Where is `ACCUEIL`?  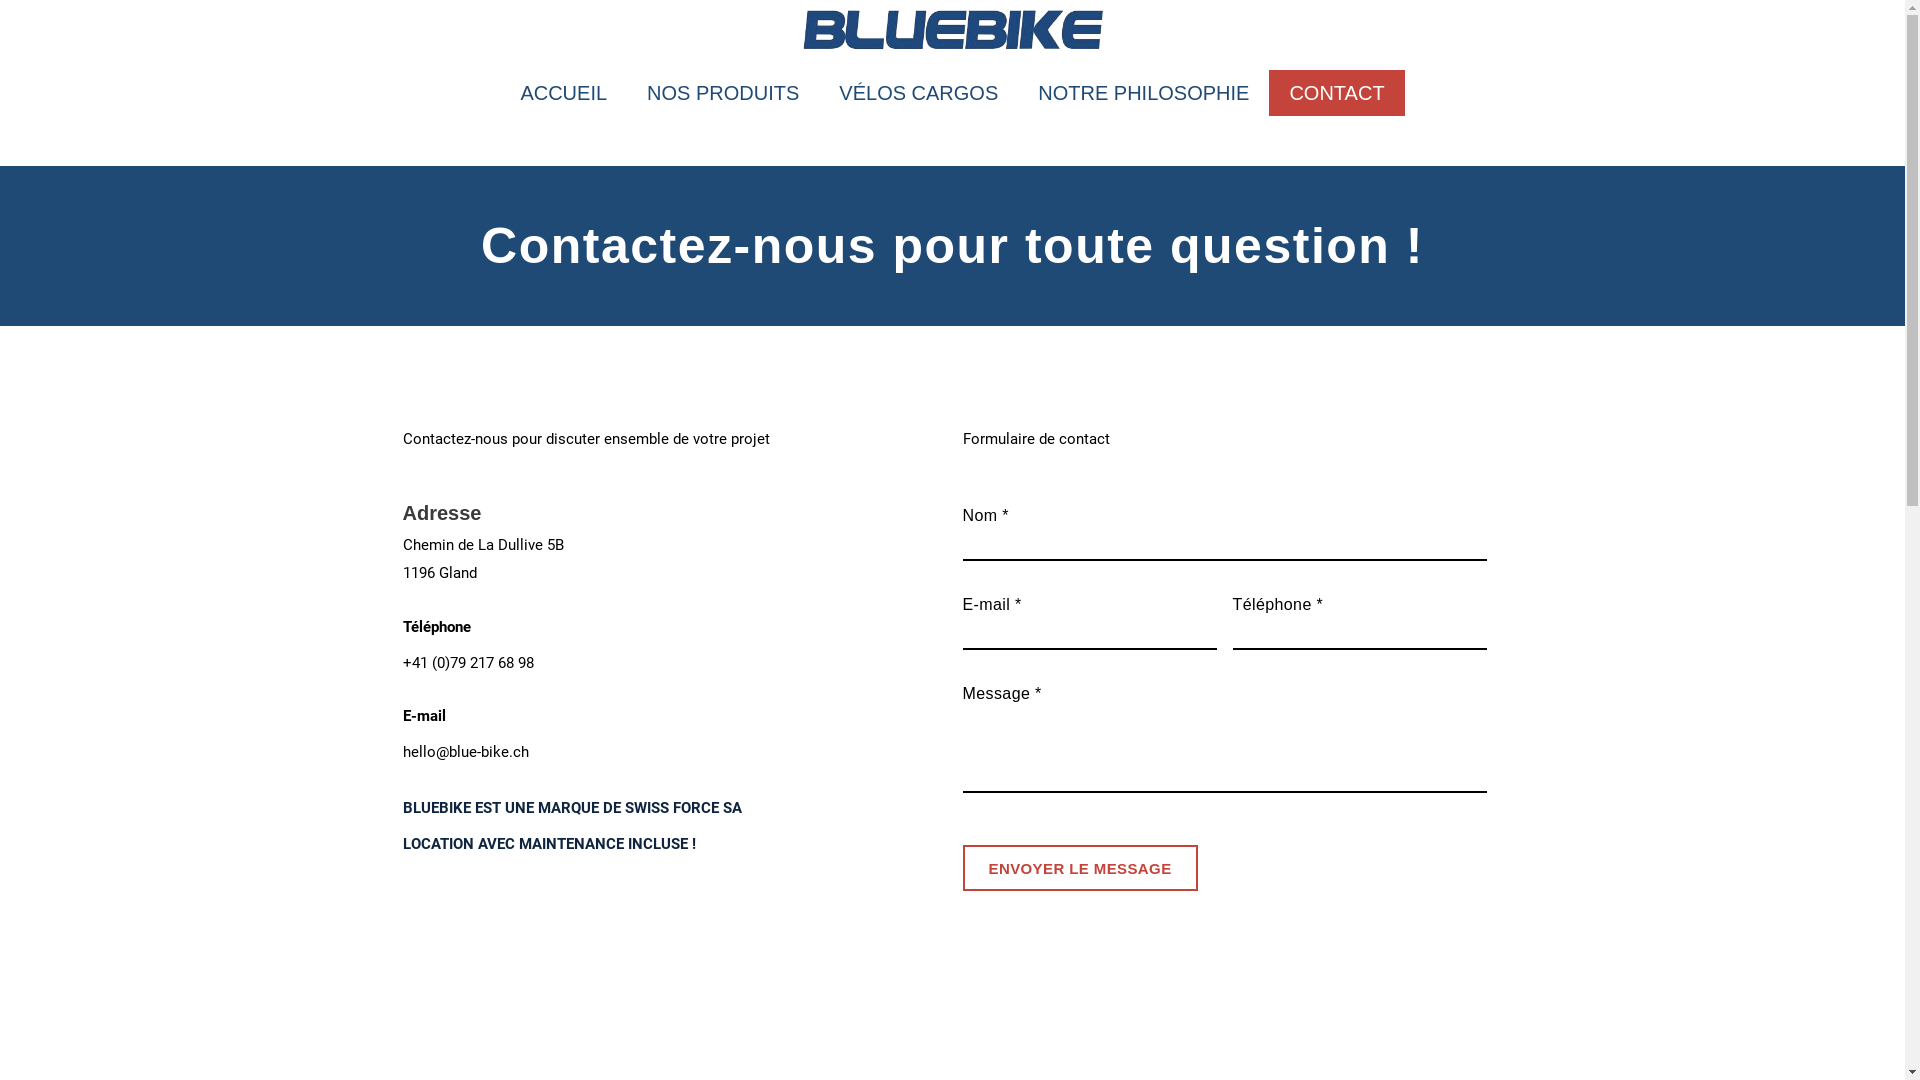
ACCUEIL is located at coordinates (564, 93).